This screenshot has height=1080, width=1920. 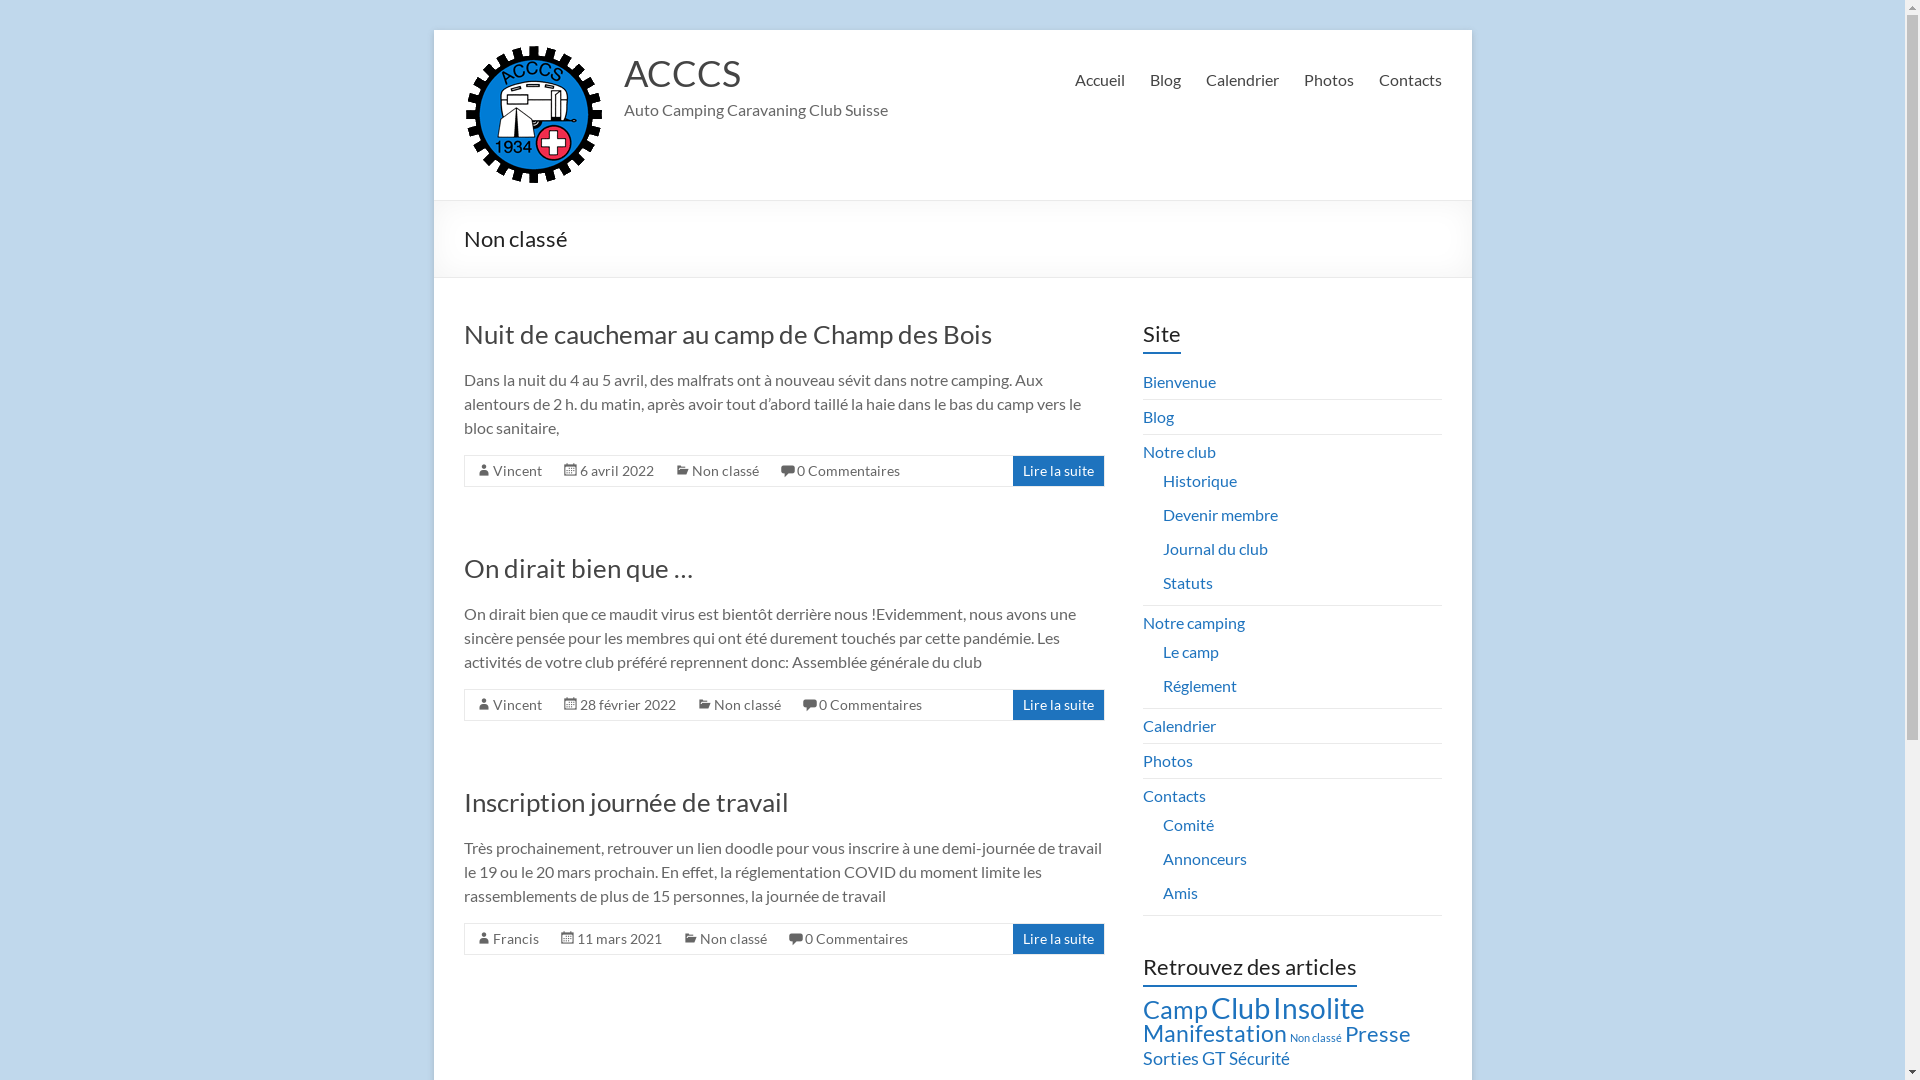 What do you see at coordinates (1410, 80) in the screenshot?
I see `Contacts` at bounding box center [1410, 80].